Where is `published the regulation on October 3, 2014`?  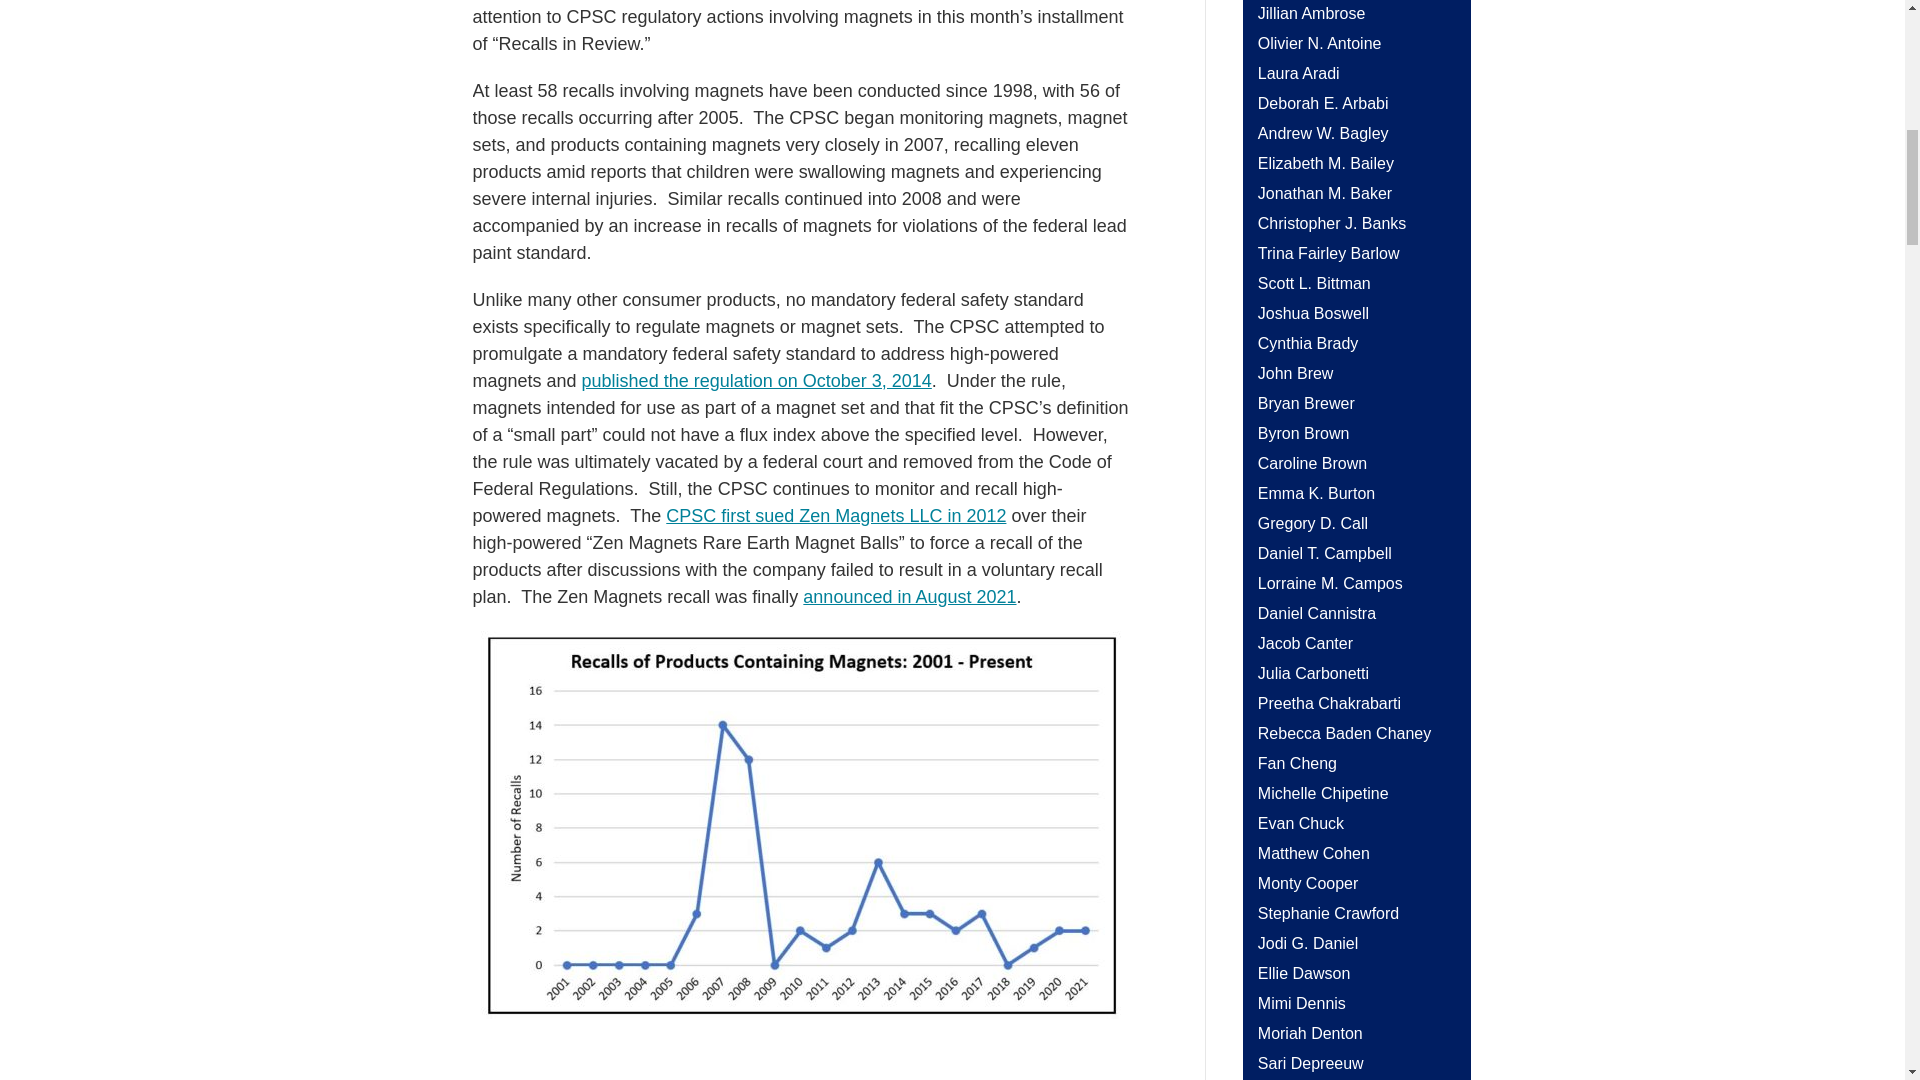
published the regulation on October 3, 2014 is located at coordinates (756, 380).